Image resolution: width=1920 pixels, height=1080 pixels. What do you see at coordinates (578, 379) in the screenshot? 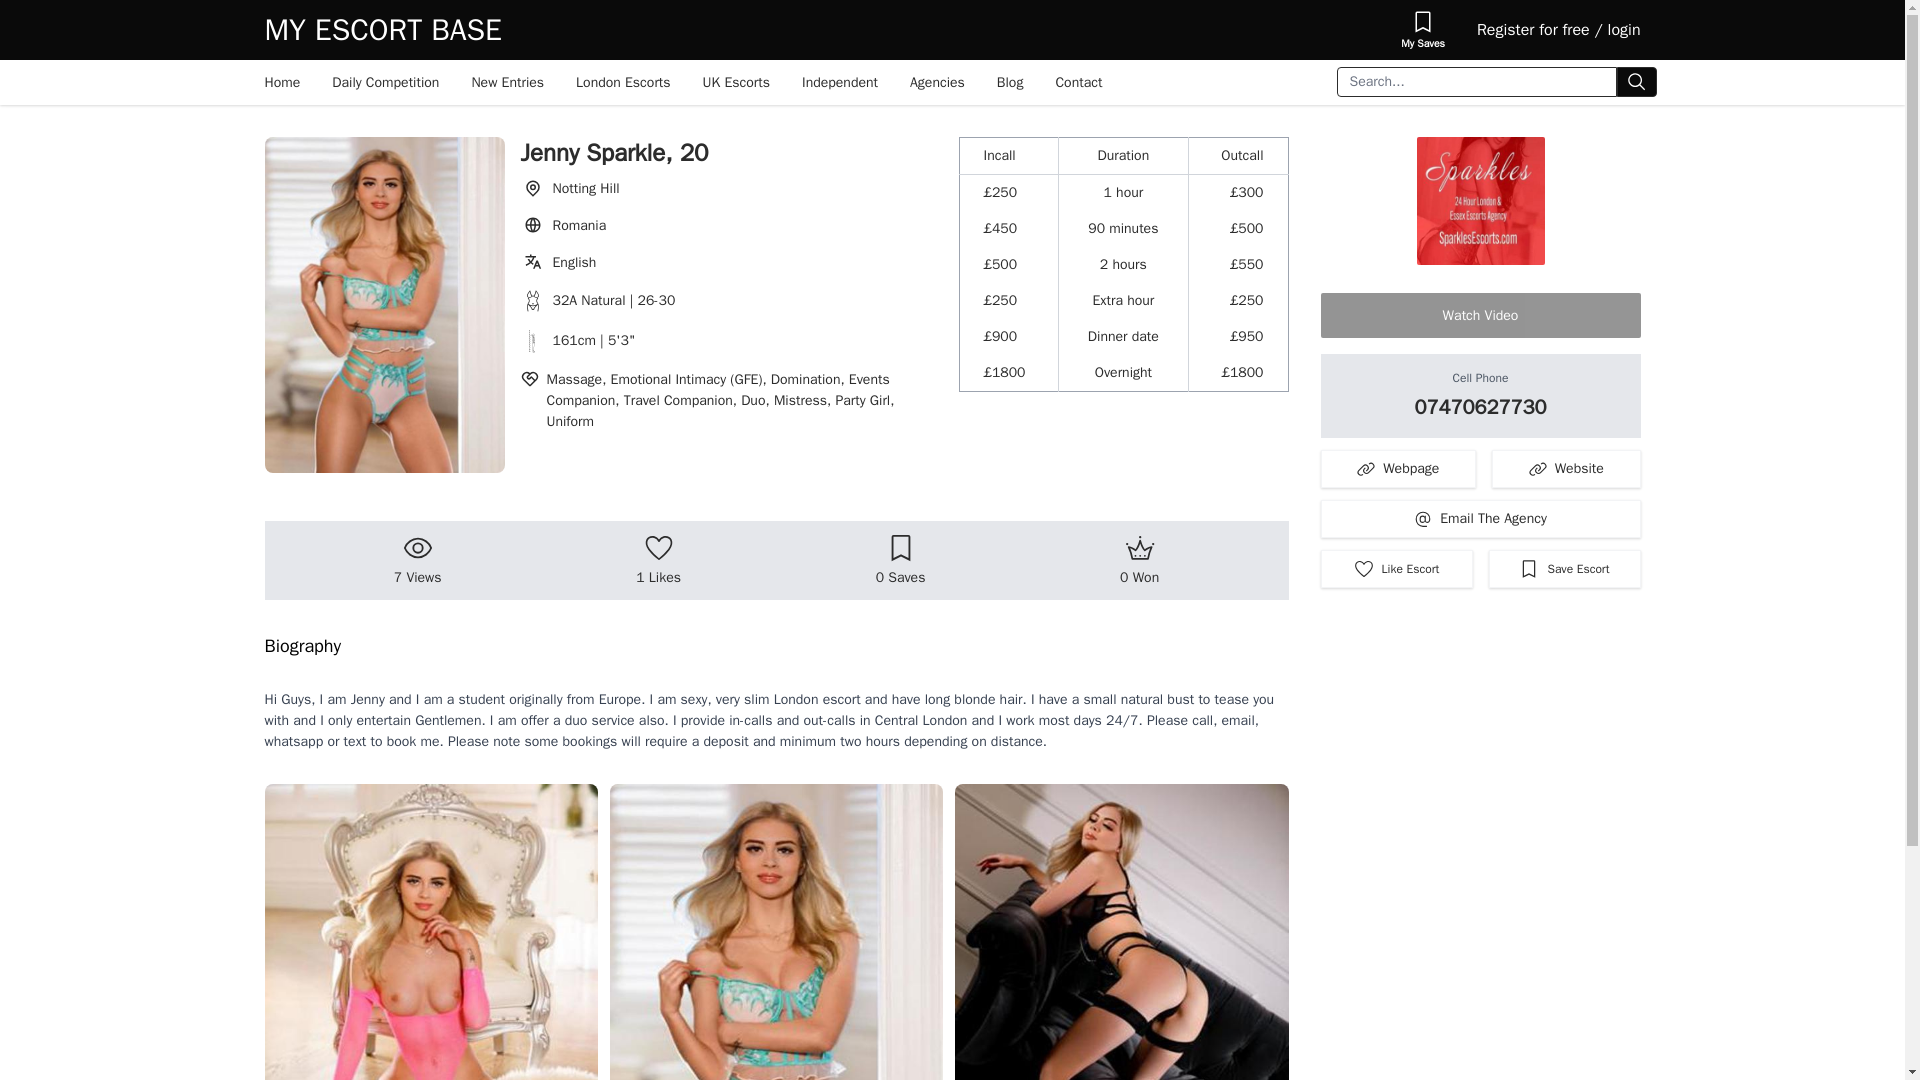
I see `Massage` at bounding box center [578, 379].